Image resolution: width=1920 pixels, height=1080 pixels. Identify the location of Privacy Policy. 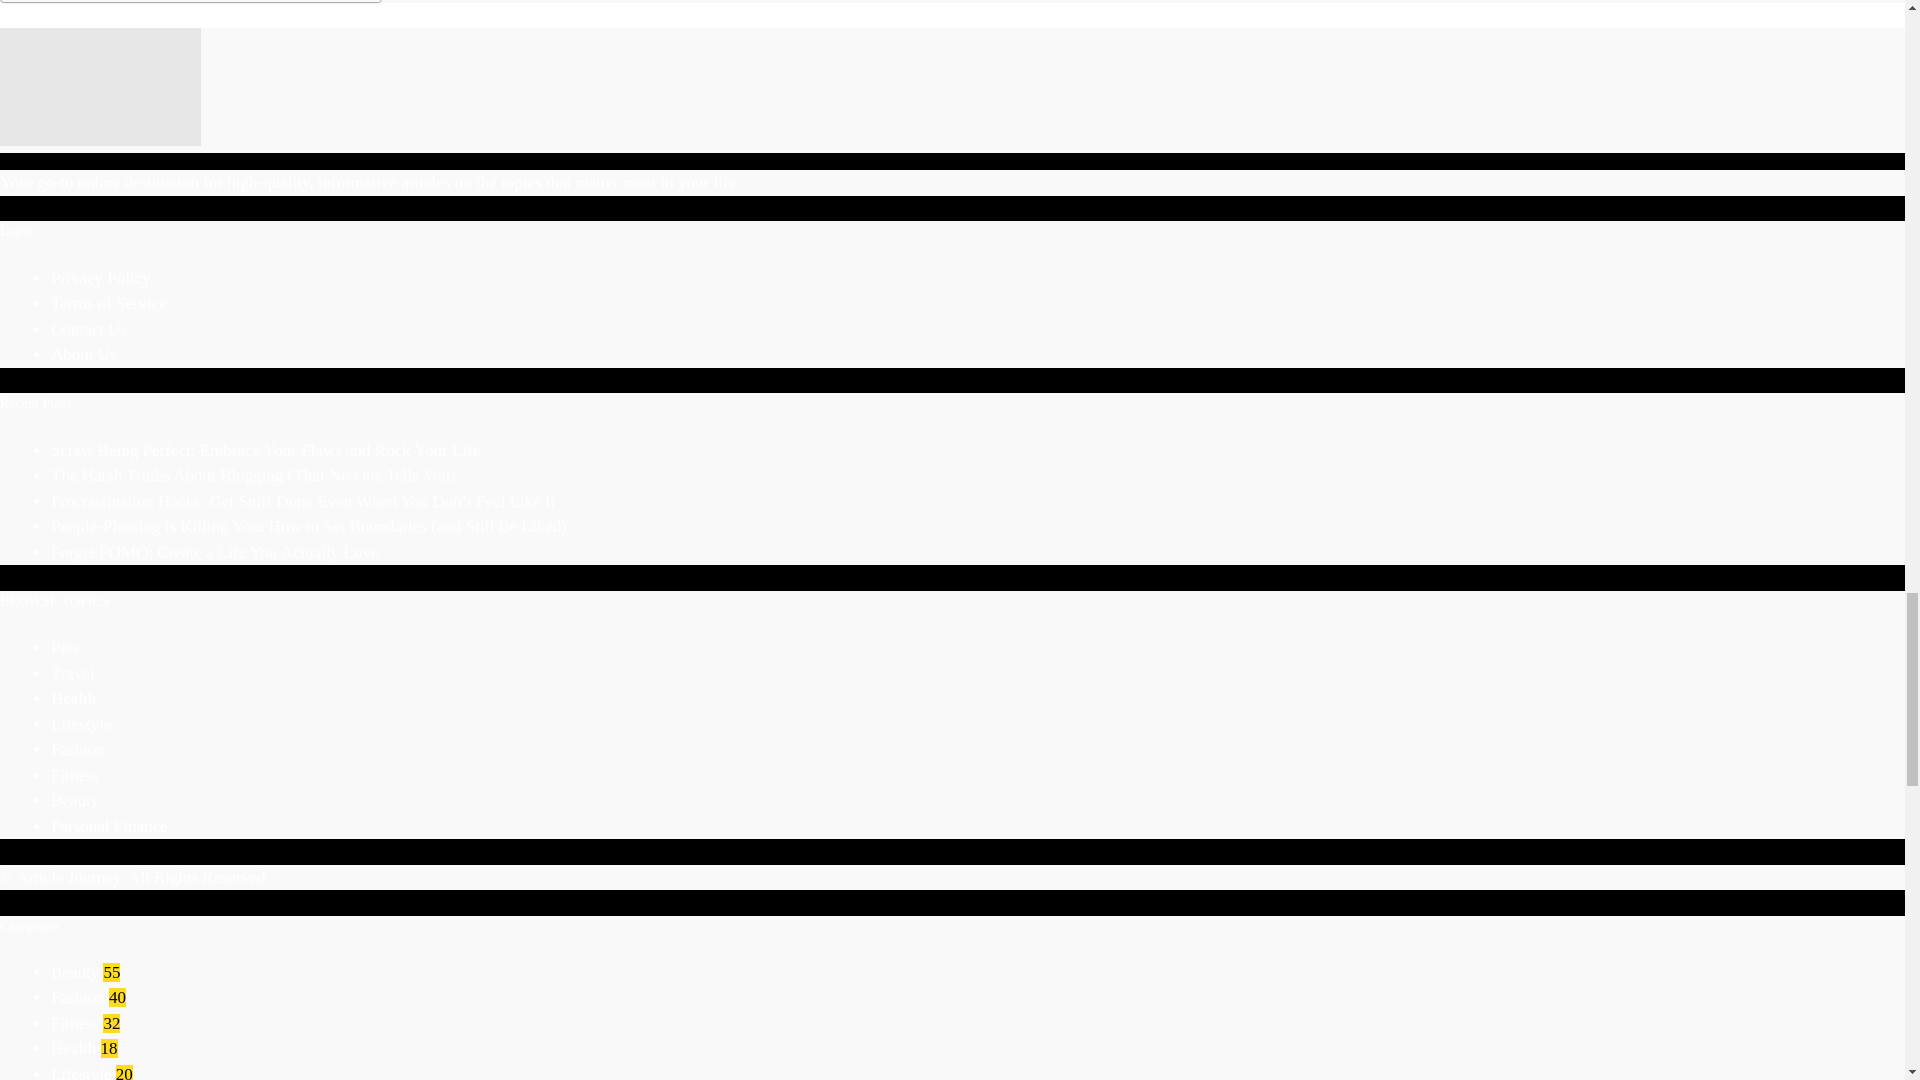
(101, 278).